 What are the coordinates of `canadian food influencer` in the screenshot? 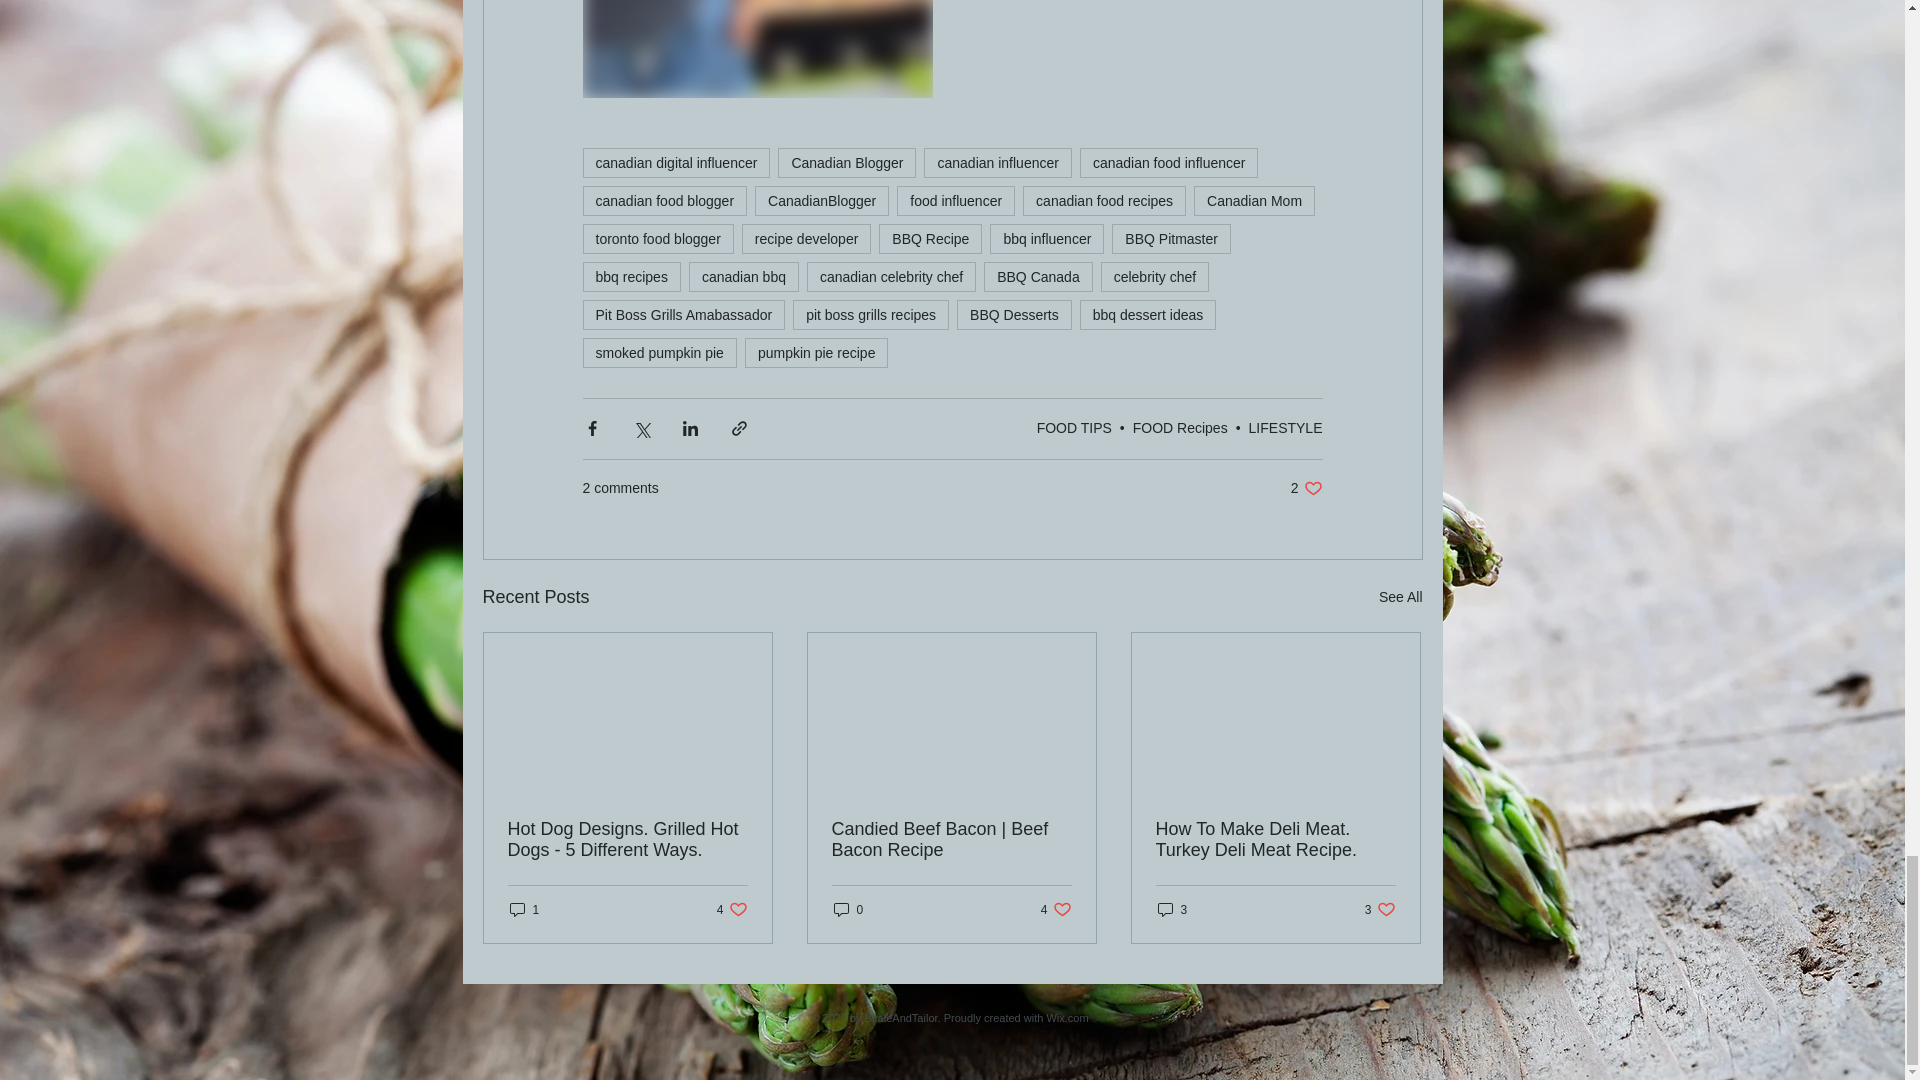 It's located at (1169, 162).